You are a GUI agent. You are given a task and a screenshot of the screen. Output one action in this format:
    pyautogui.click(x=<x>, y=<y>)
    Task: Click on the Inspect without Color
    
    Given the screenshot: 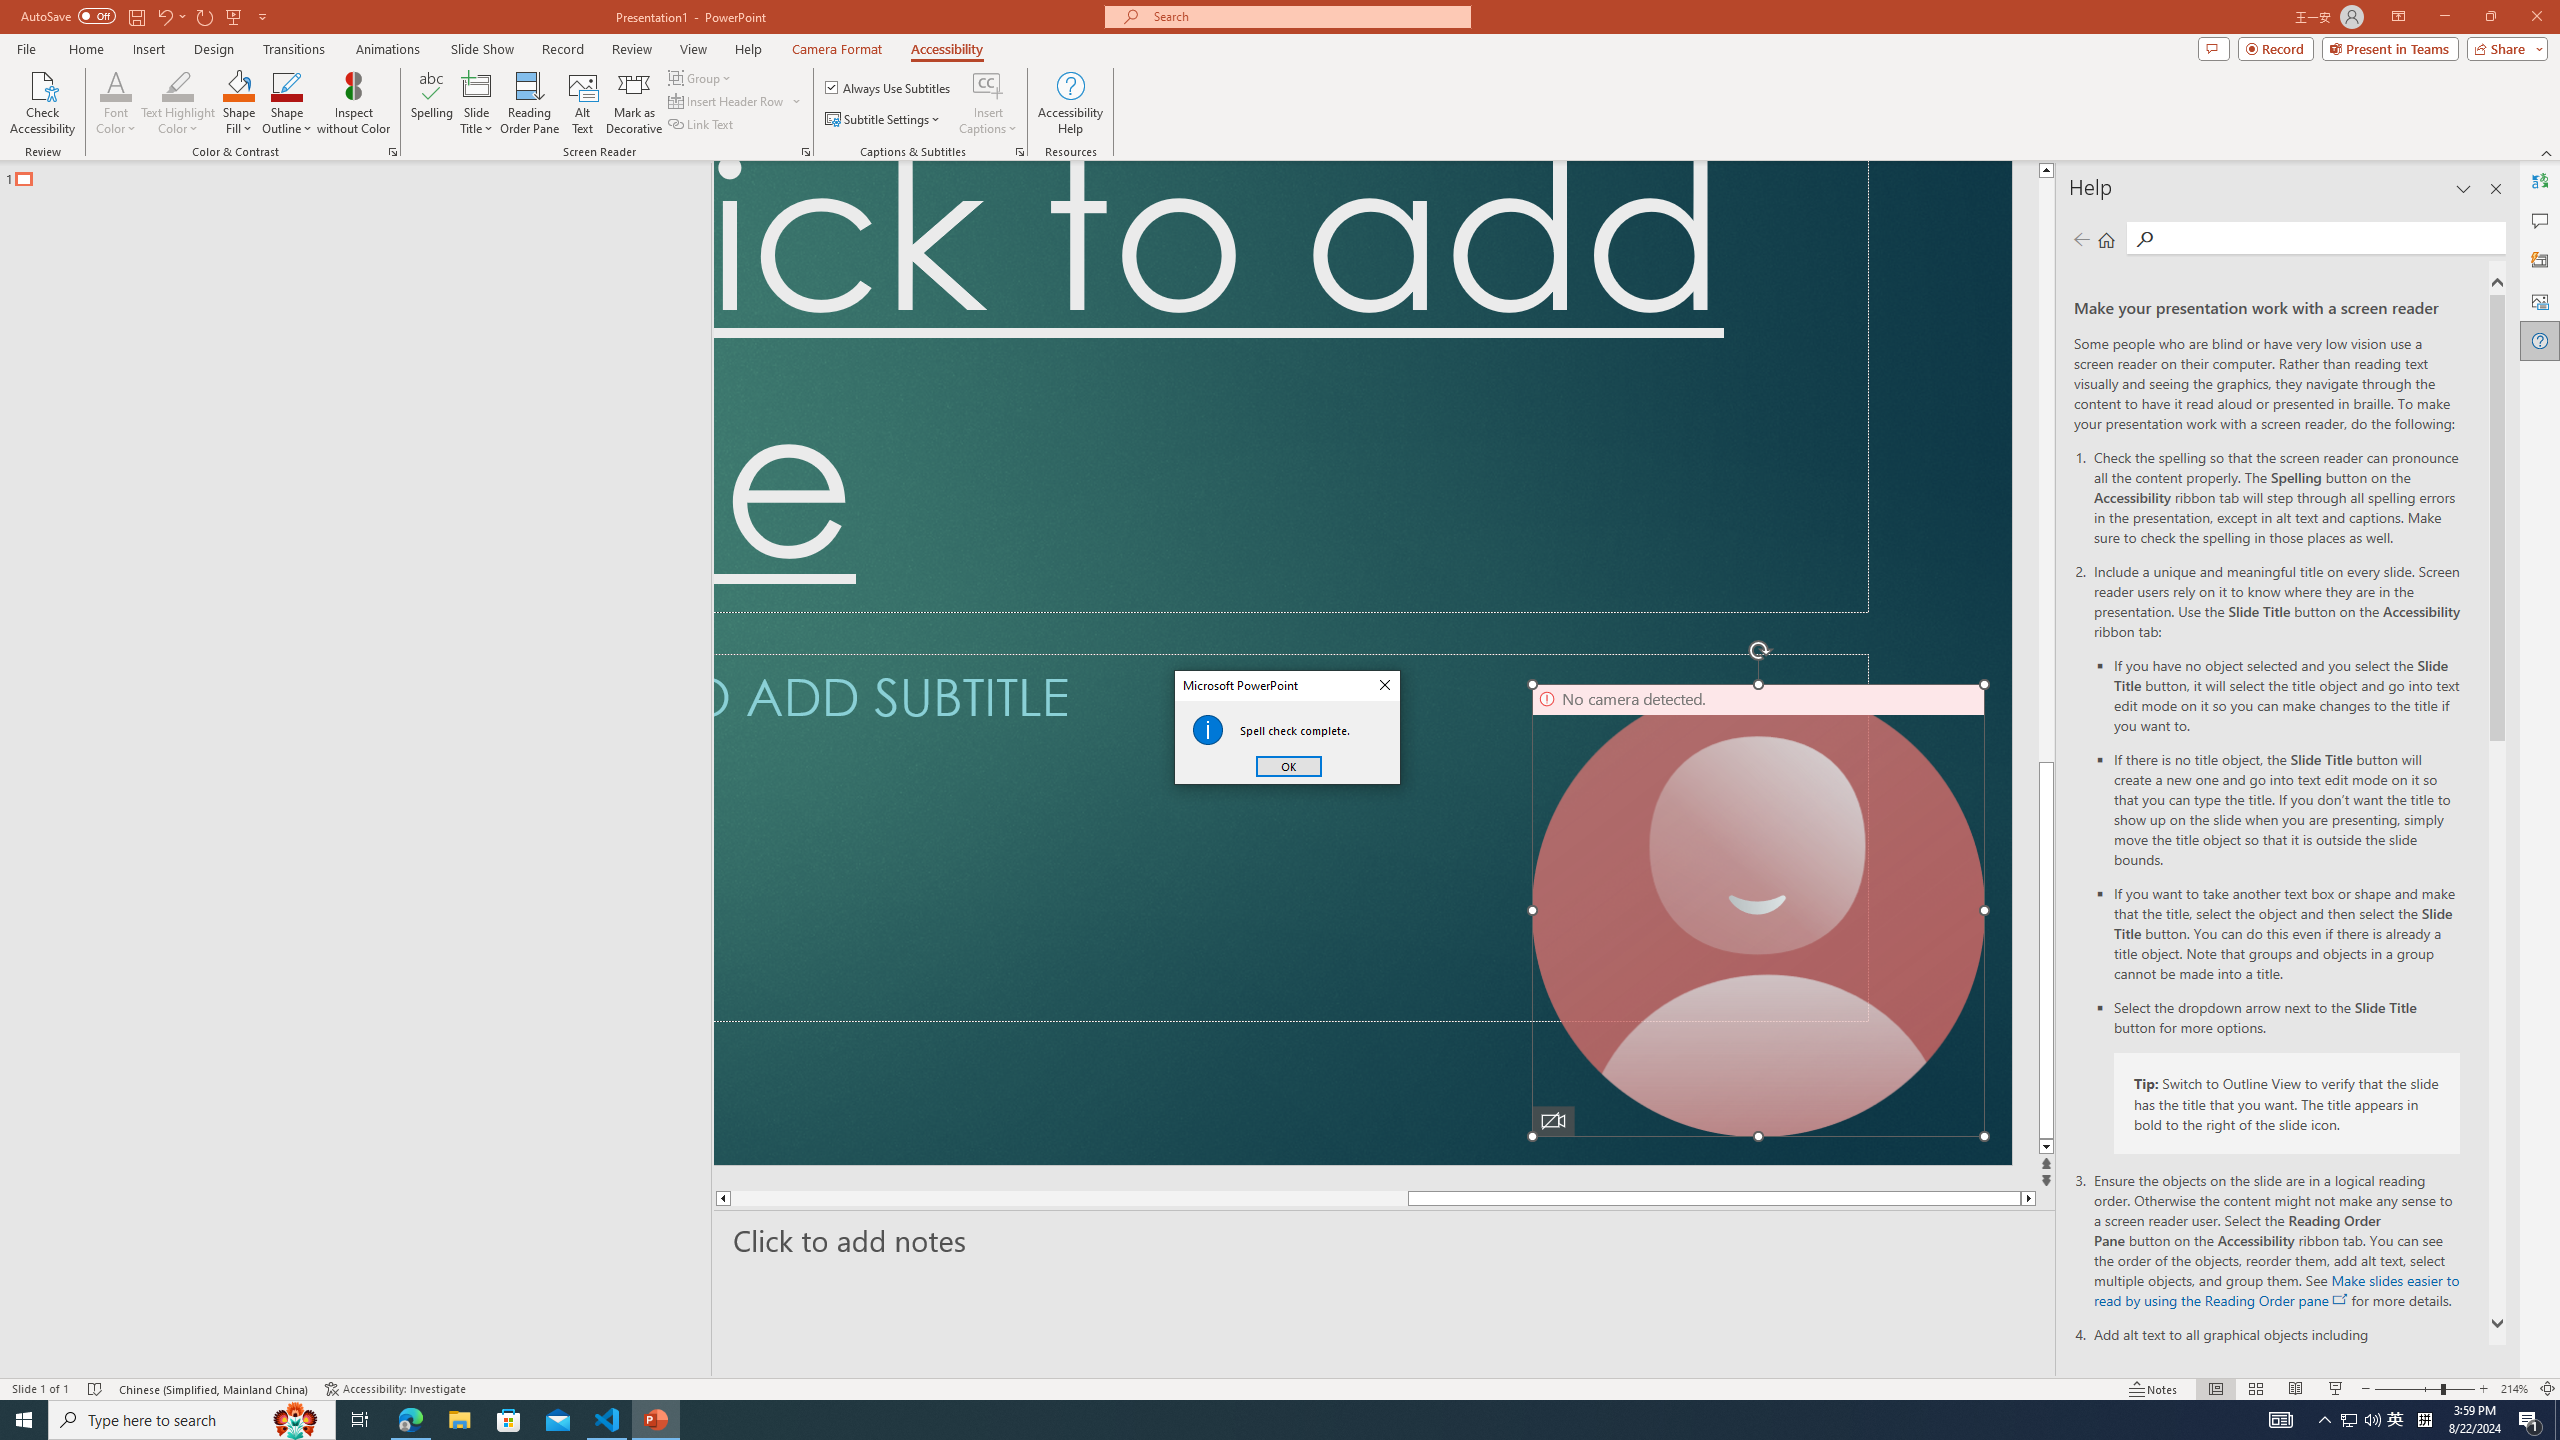 What is the action you would take?
    pyautogui.click(x=354, y=103)
    